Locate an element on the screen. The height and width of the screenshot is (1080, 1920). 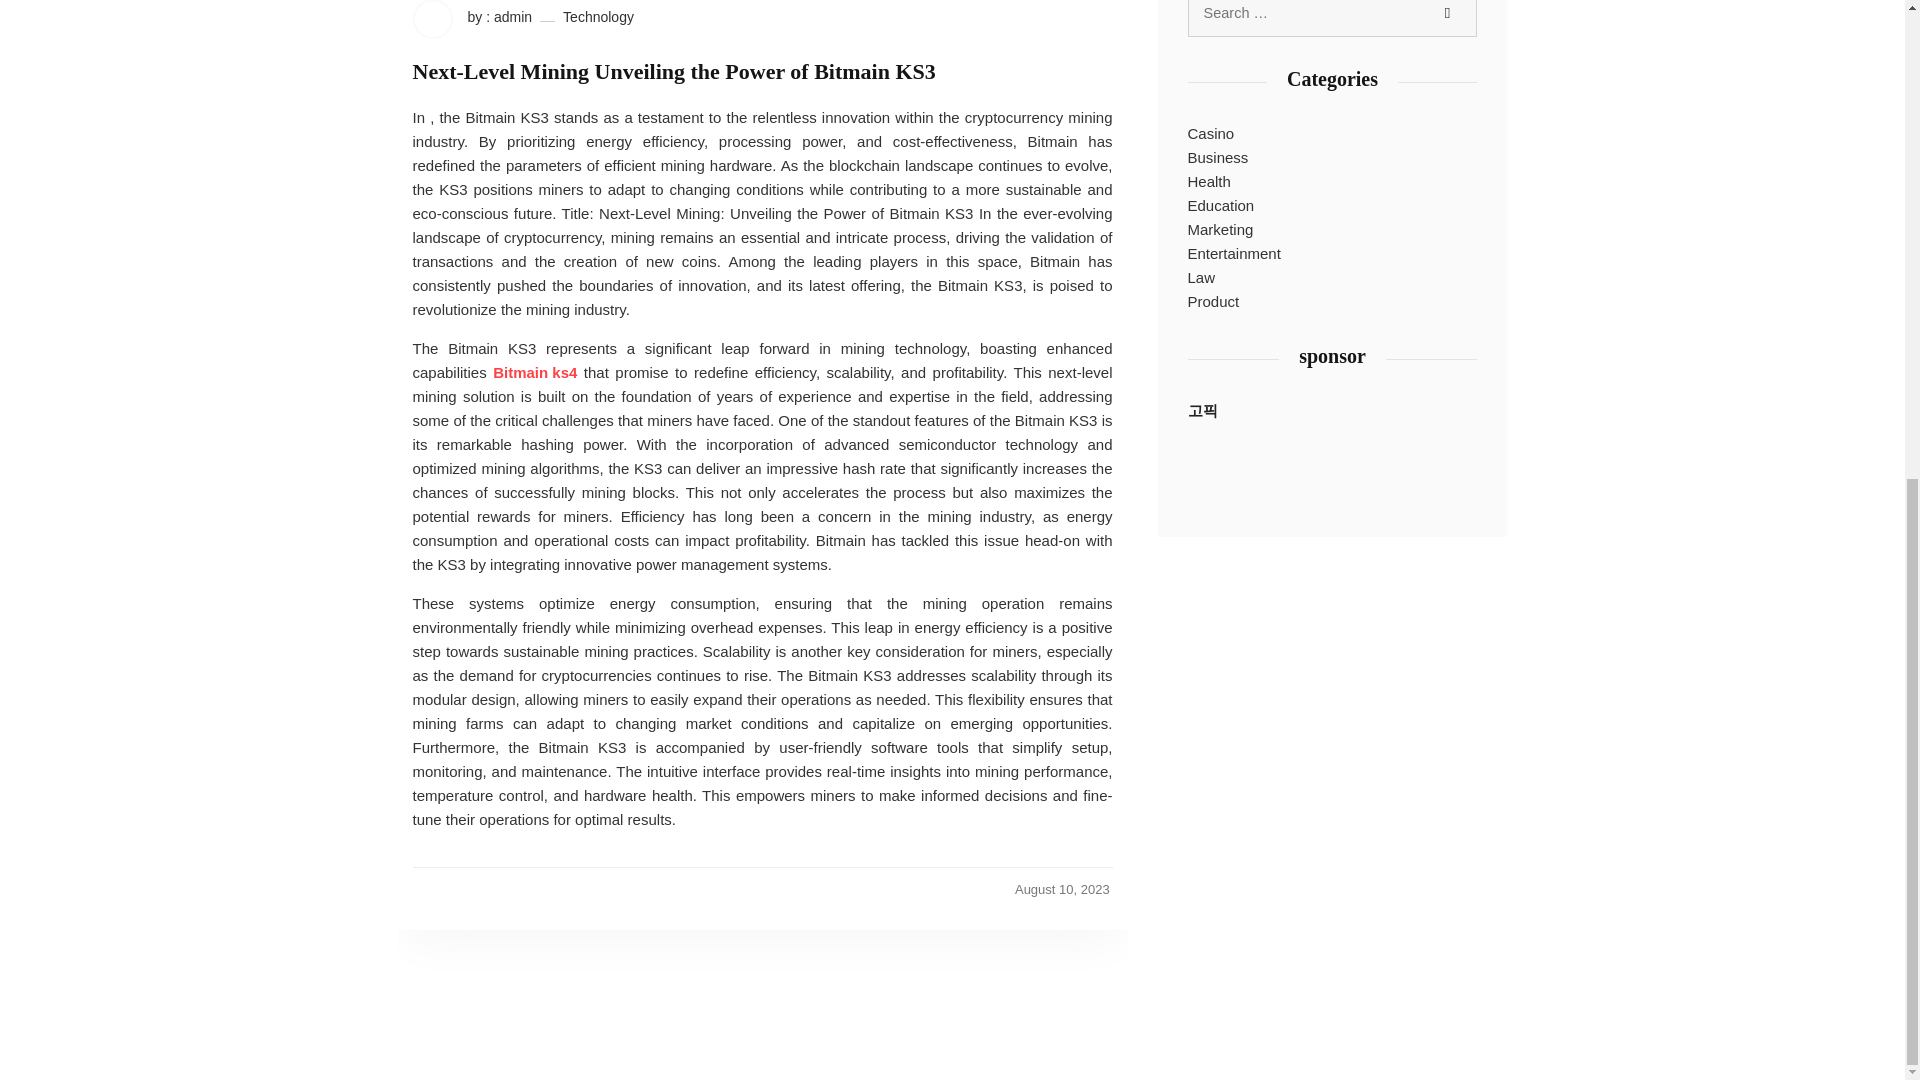
Casino is located at coordinates (1211, 134).